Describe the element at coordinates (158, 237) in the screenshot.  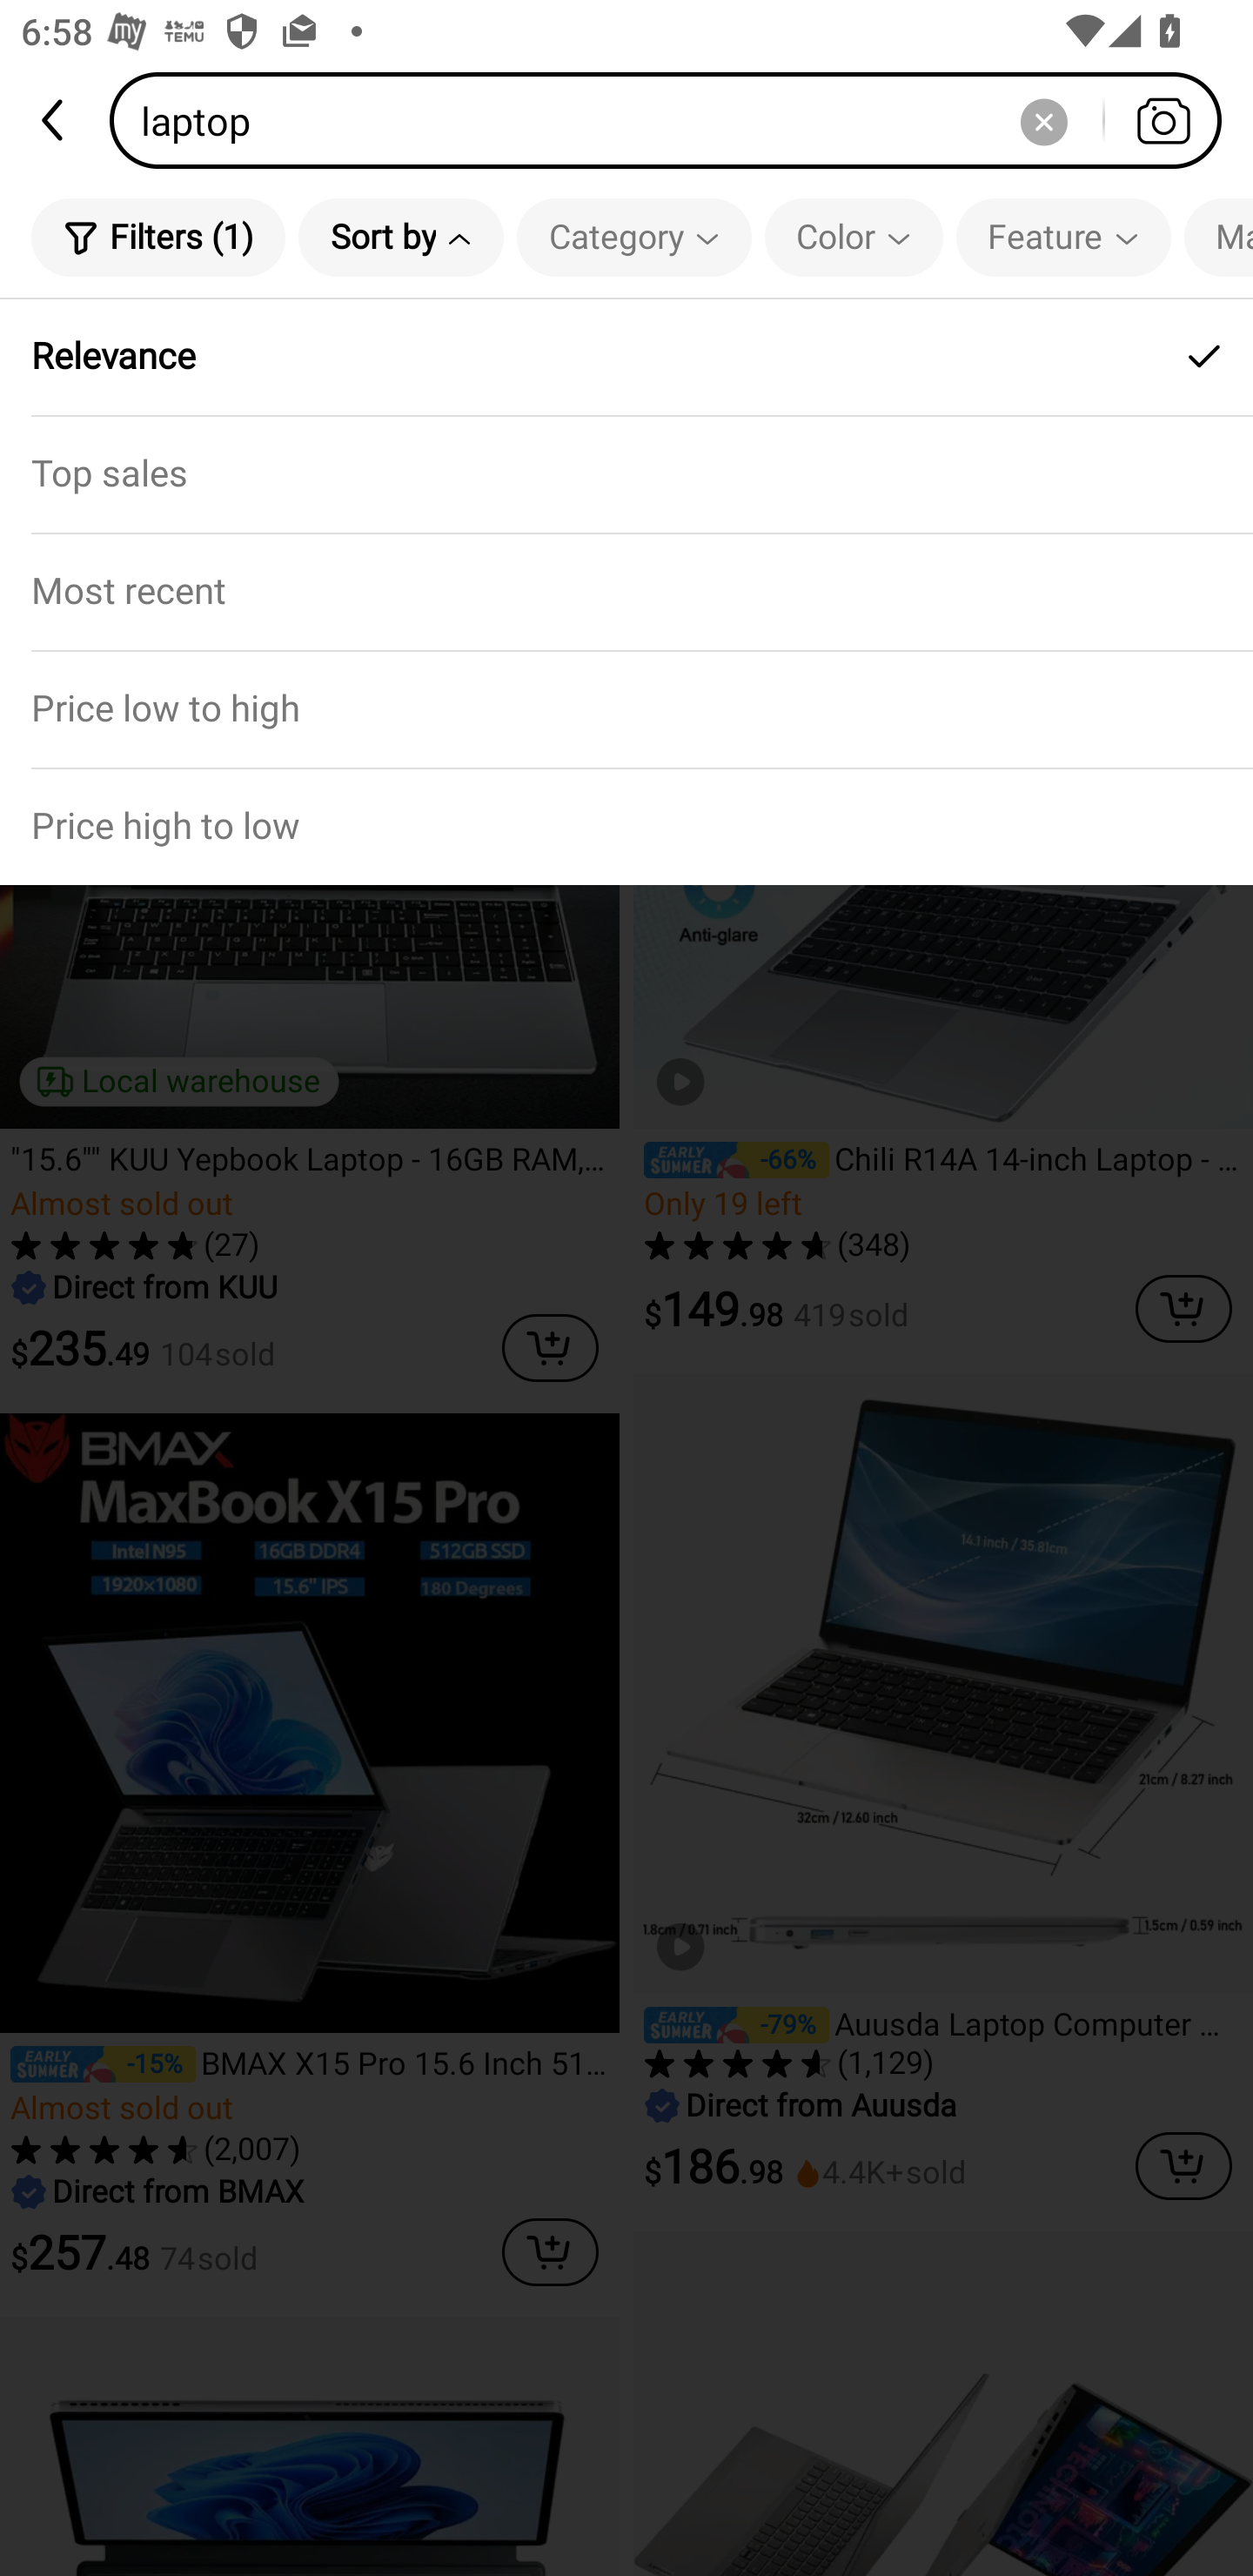
I see `Filters (1)` at that location.